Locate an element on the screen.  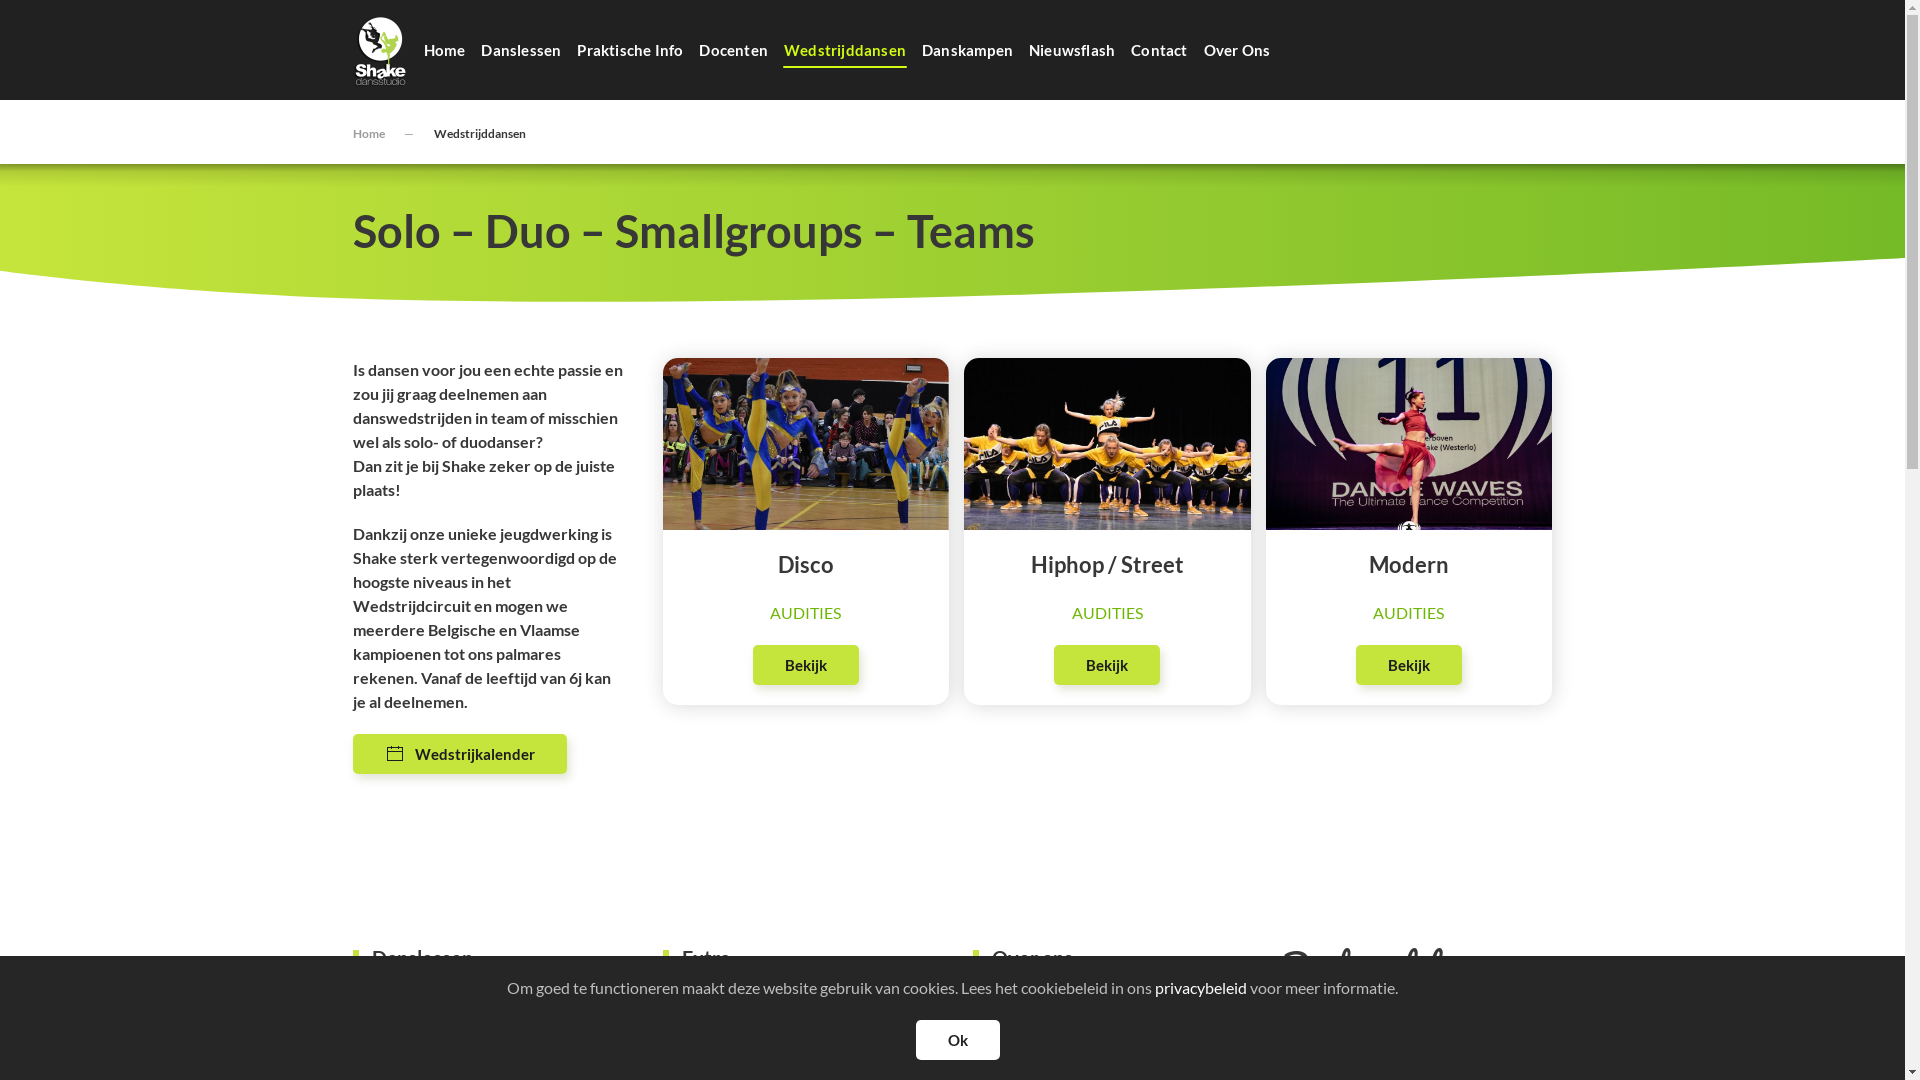
AUDITIES is located at coordinates (1408, 612).